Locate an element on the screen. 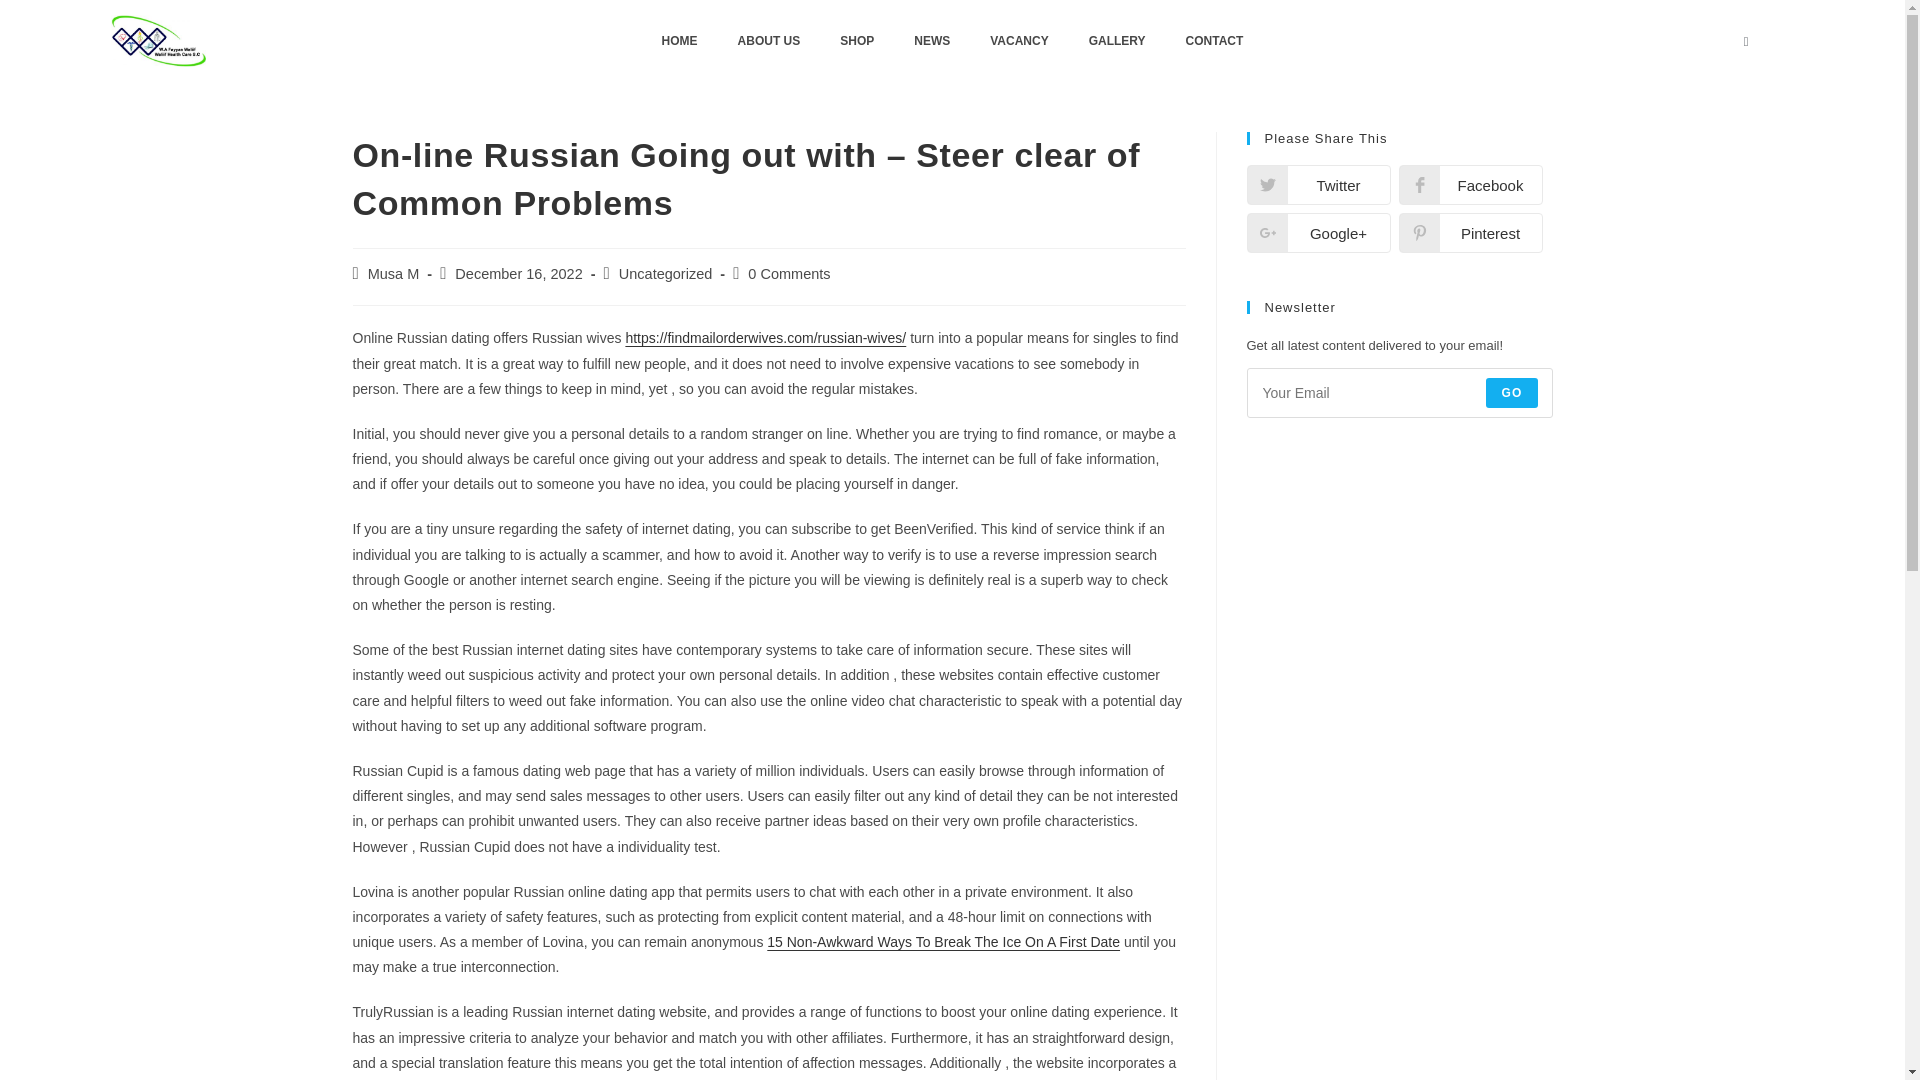  Twitter is located at coordinates (1318, 185).